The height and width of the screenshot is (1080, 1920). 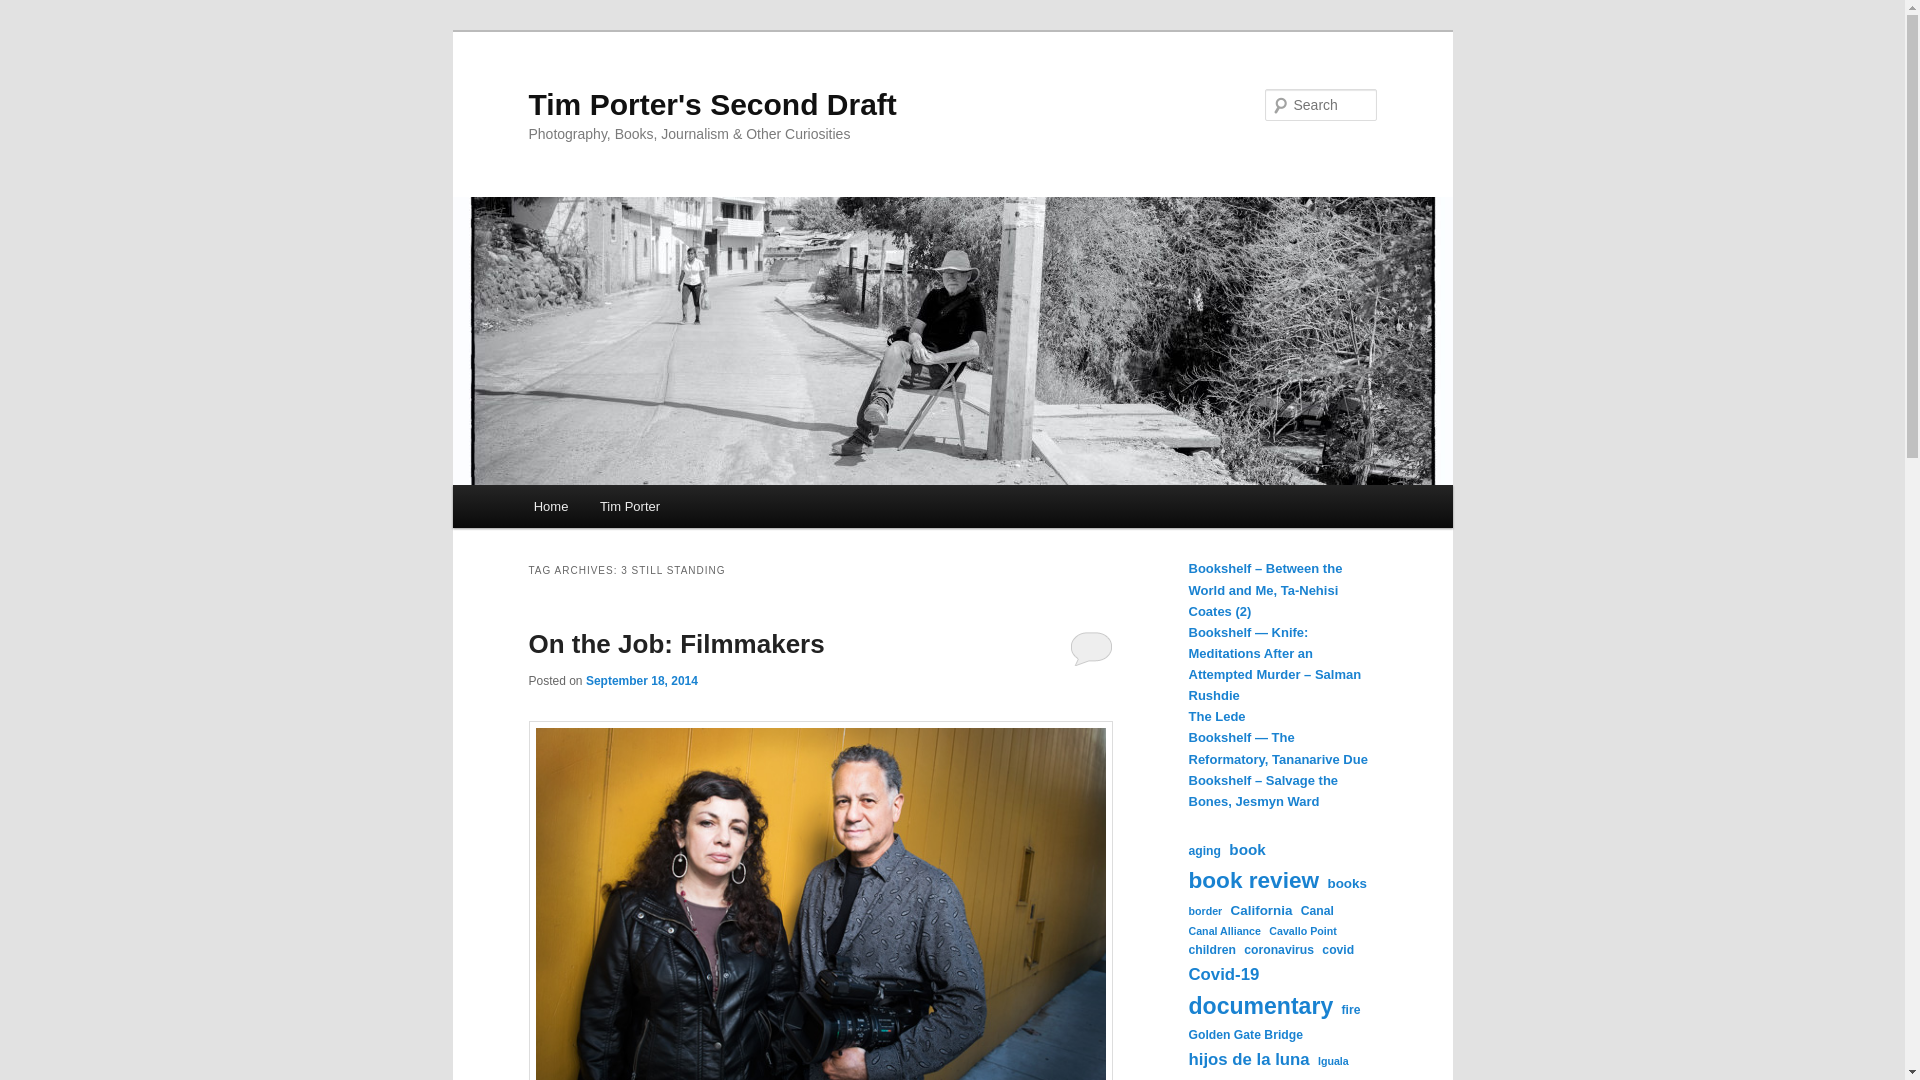 I want to click on September 18, 2014, so click(x=642, y=680).